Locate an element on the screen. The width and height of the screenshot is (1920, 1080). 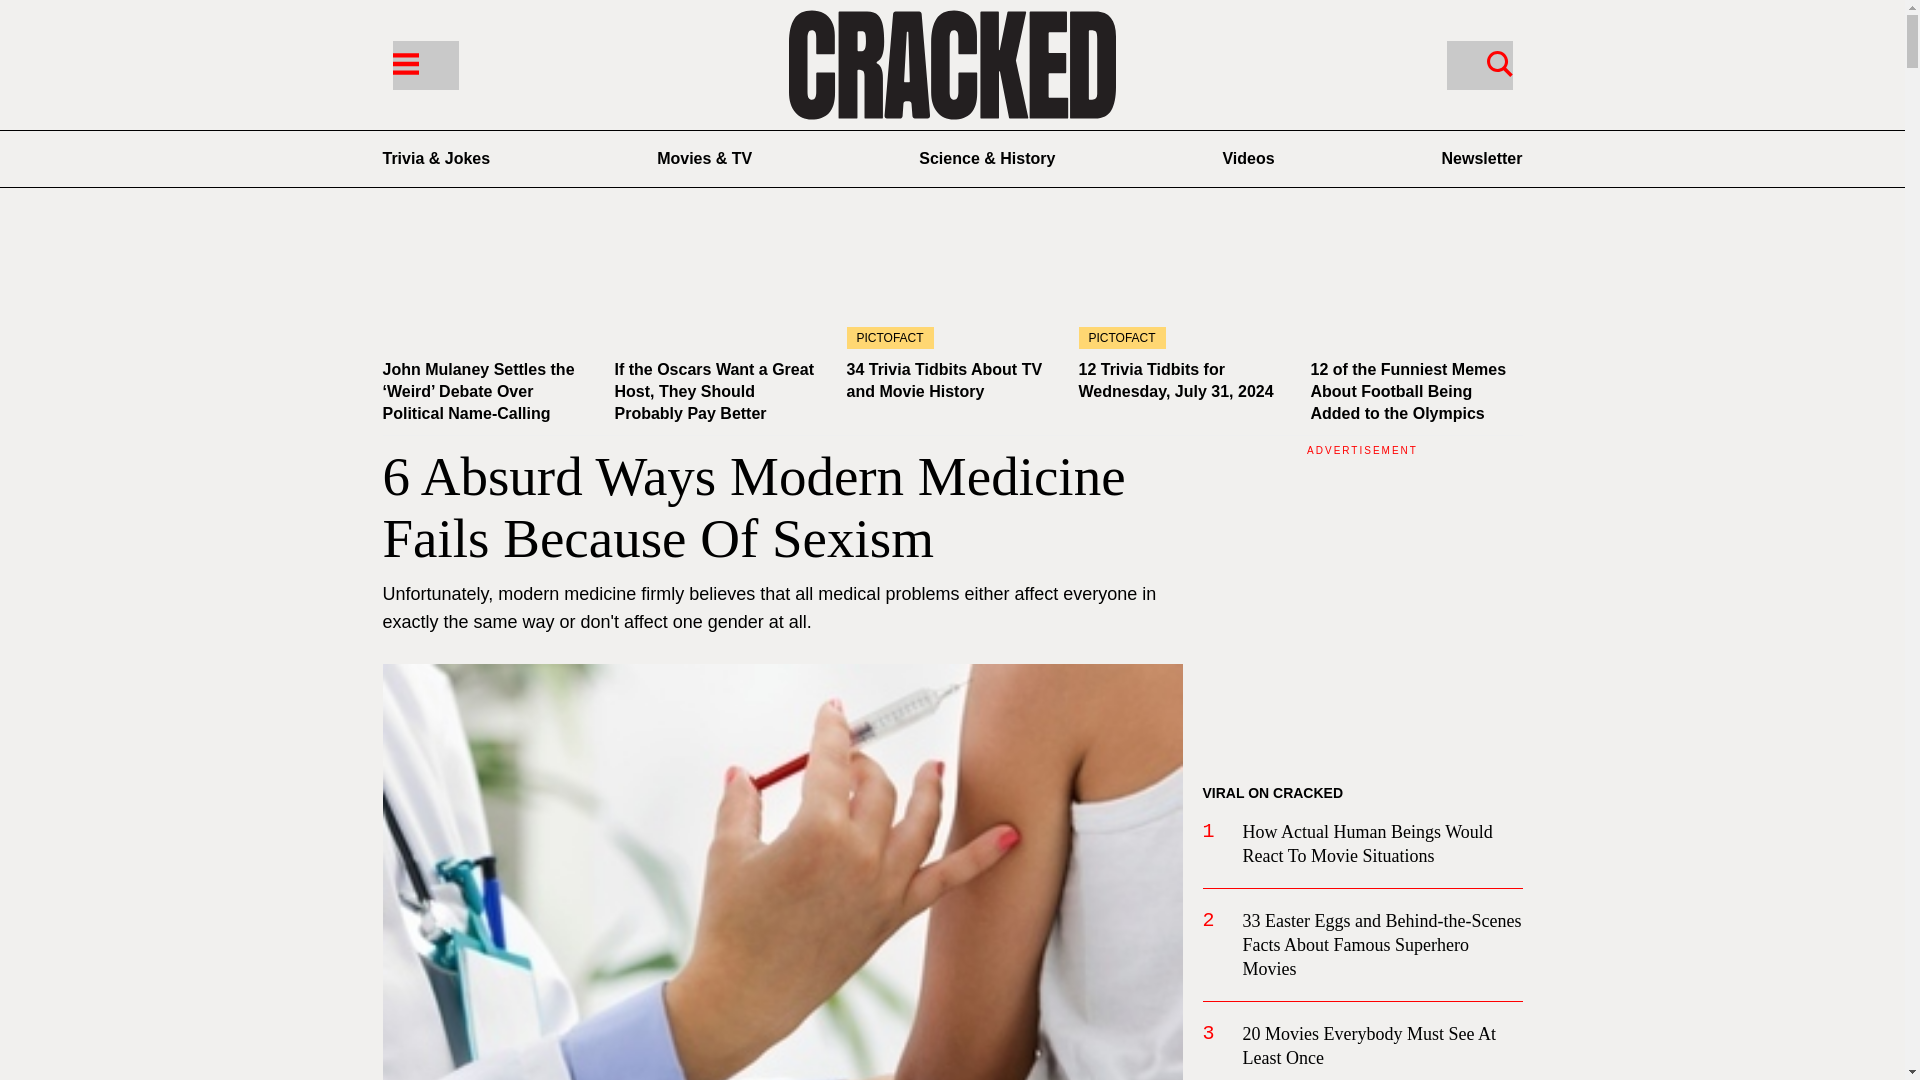
PICTOFACT is located at coordinates (952, 289).